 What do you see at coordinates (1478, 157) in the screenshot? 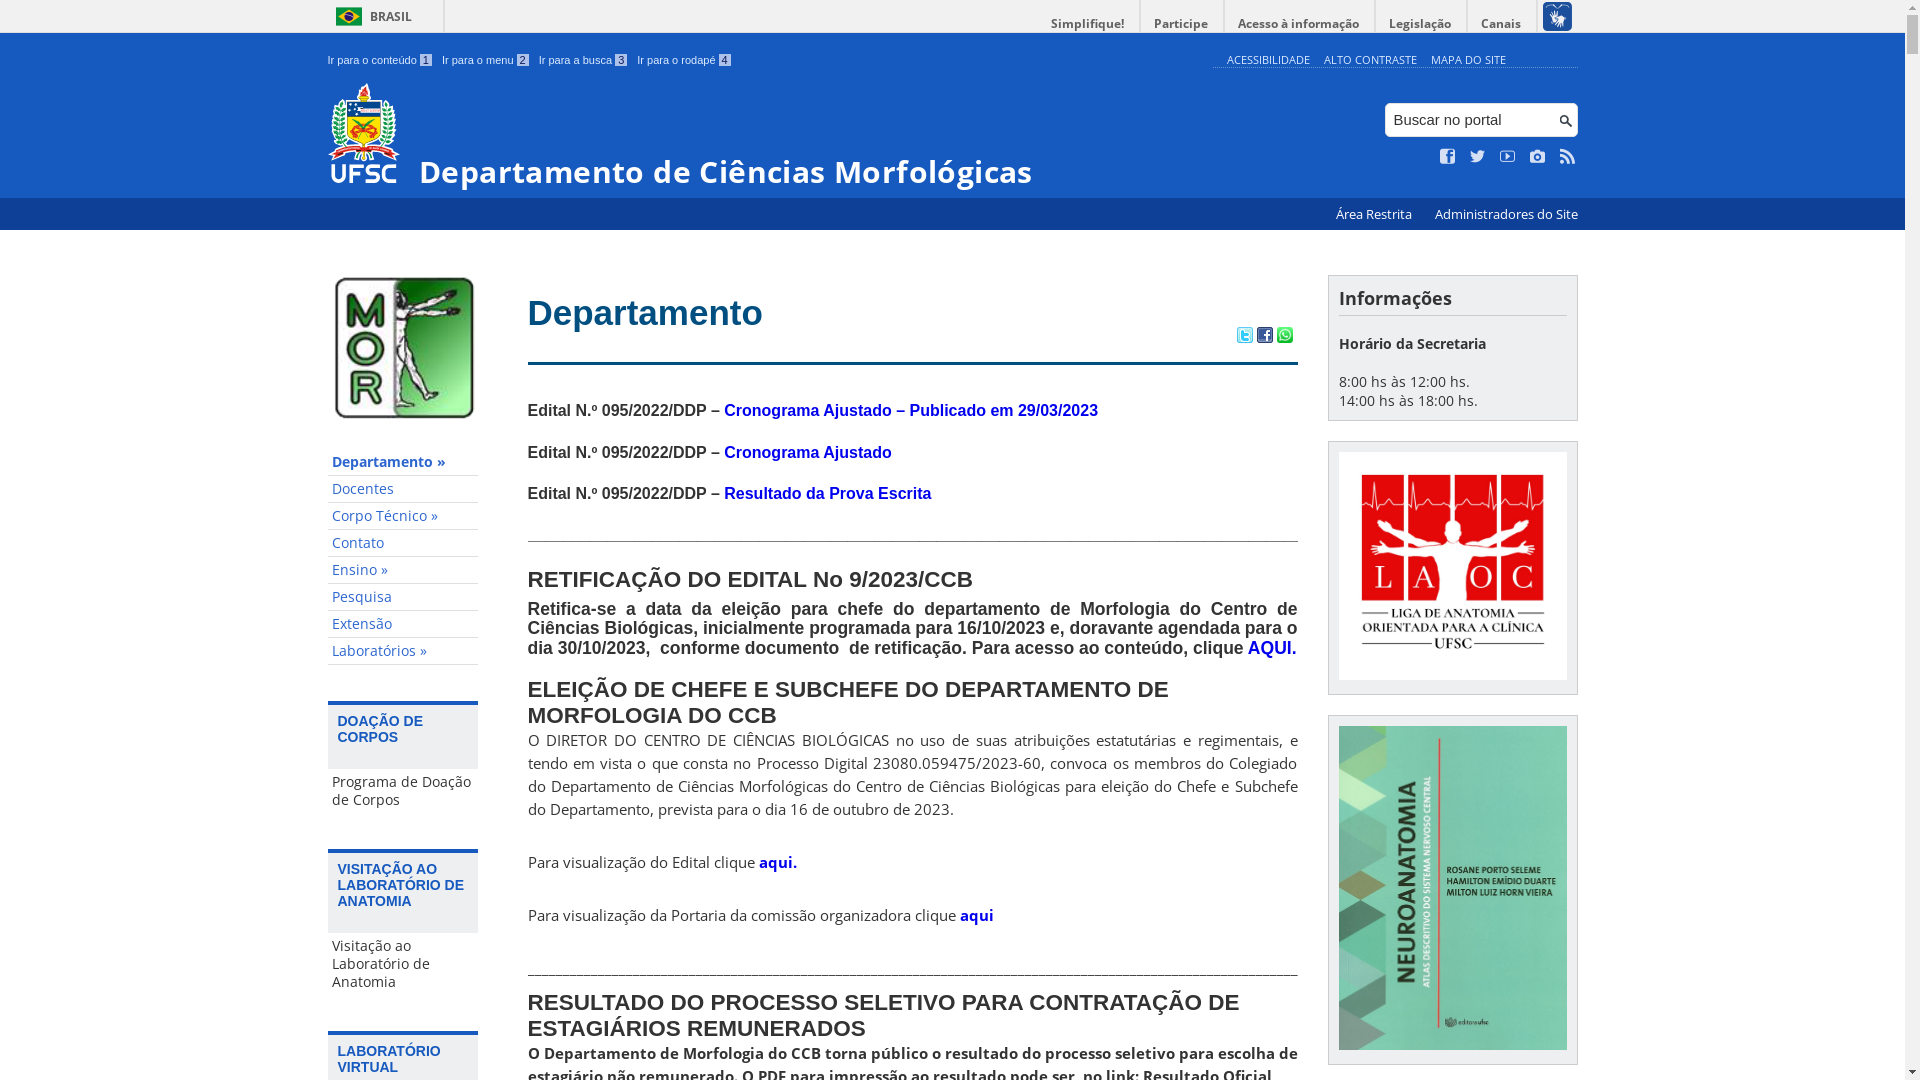
I see `Siga no Twitter` at bounding box center [1478, 157].